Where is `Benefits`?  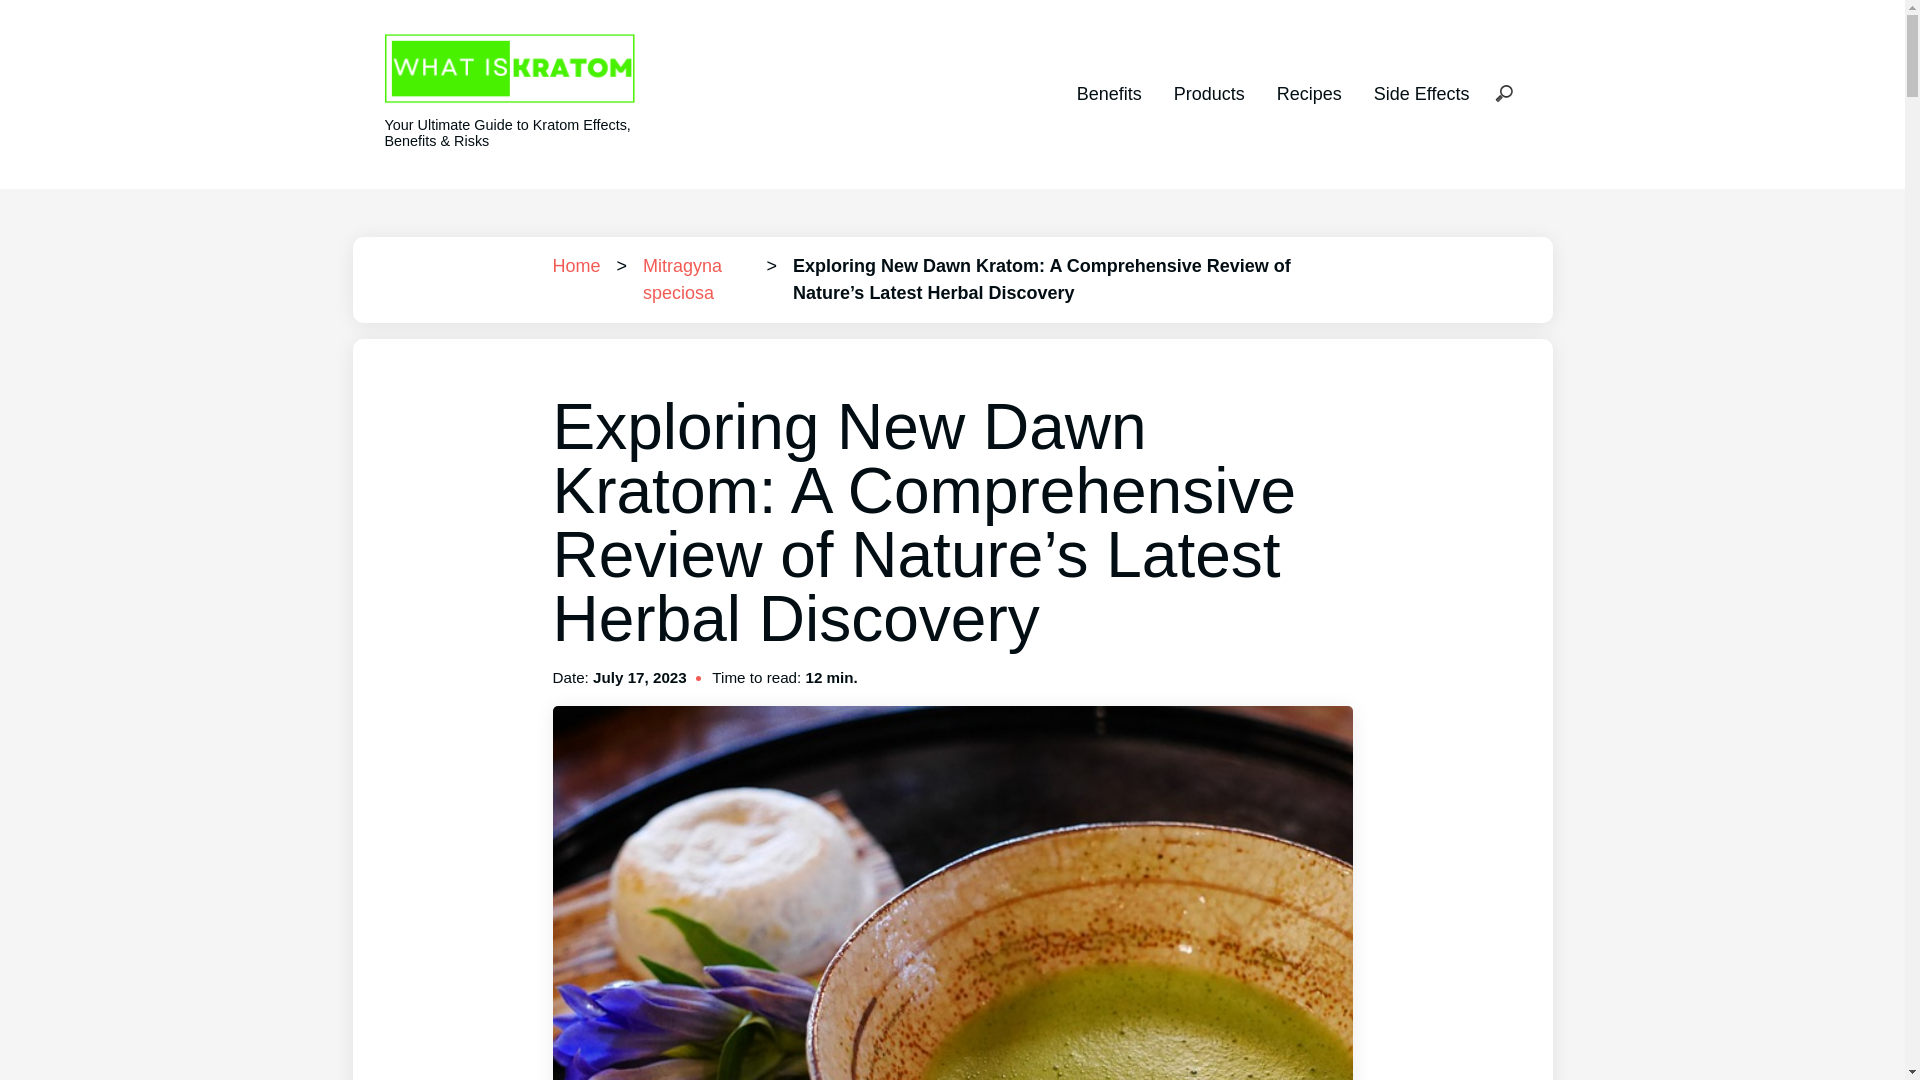 Benefits is located at coordinates (1110, 94).